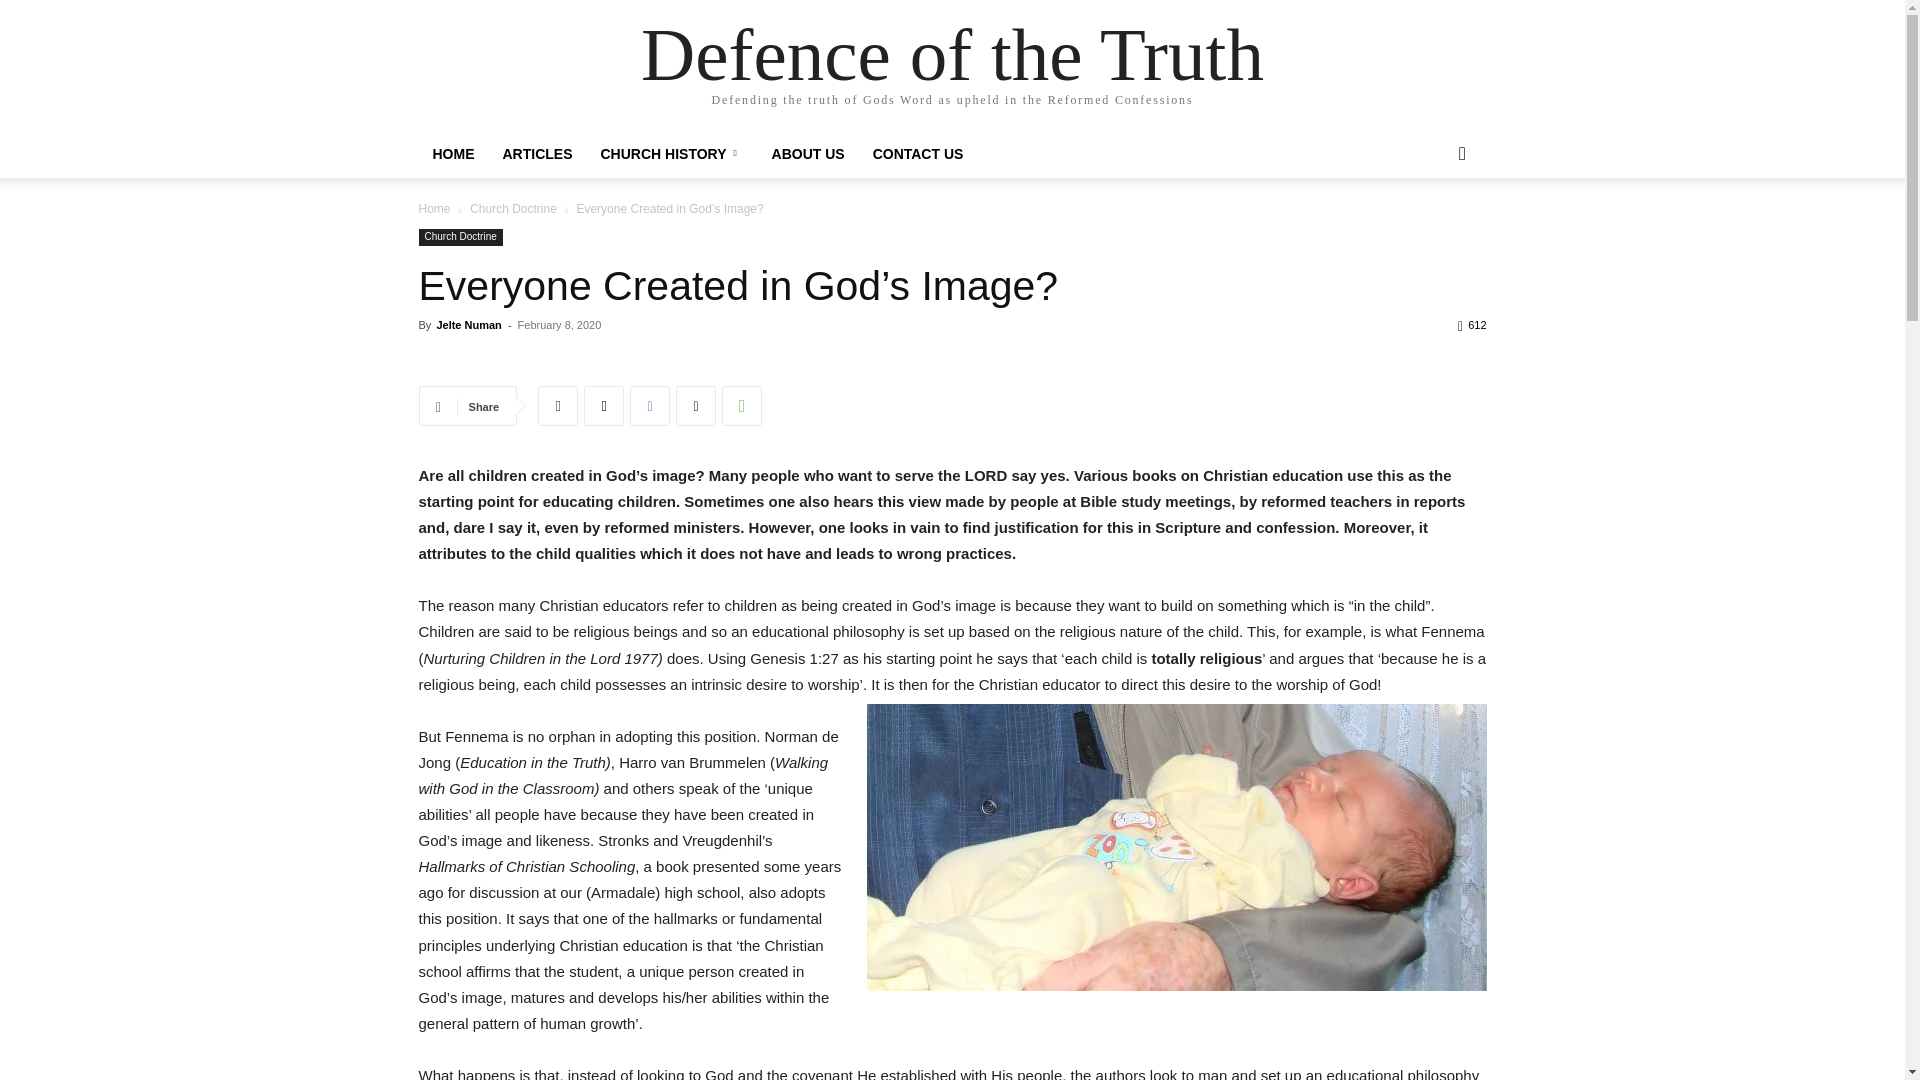 The height and width of the screenshot is (1080, 1920). Describe the element at coordinates (568, 361) in the screenshot. I see `topFacebookLike` at that location.